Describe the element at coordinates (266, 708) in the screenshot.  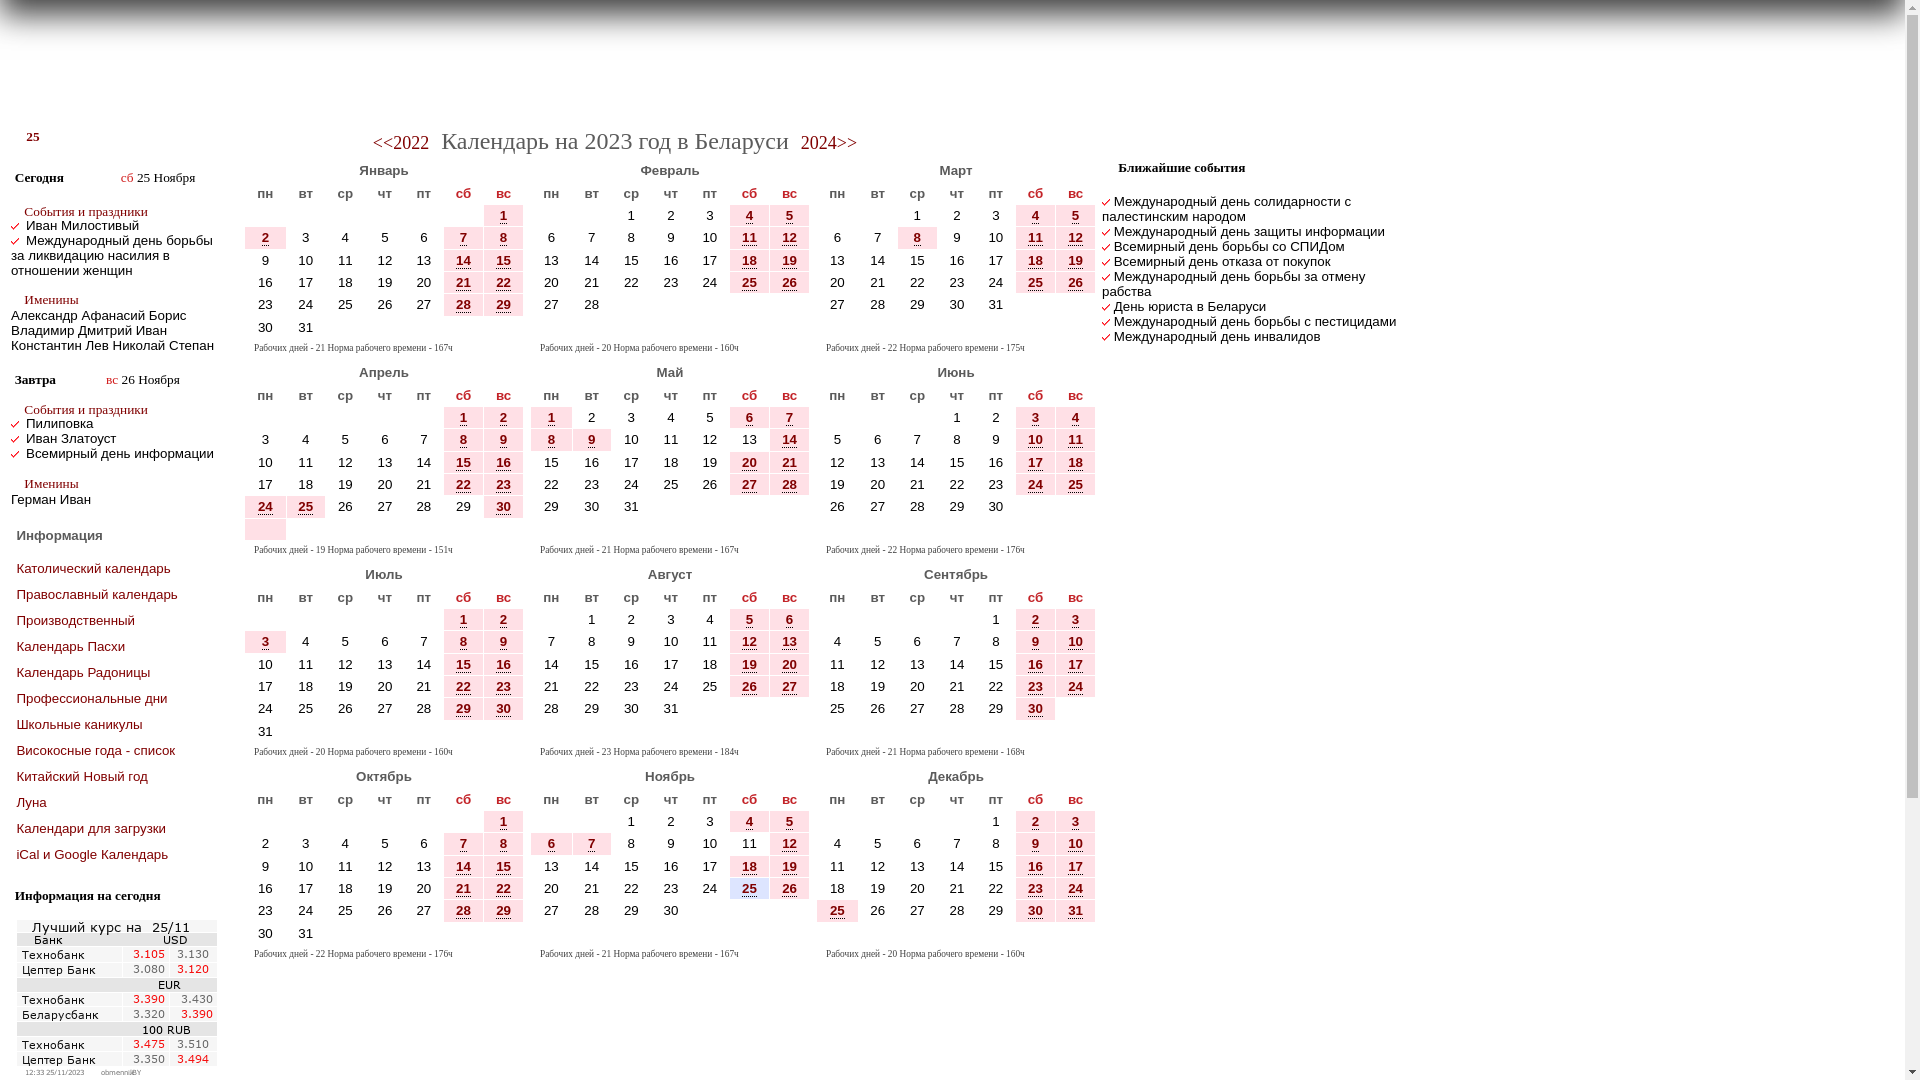
I see `24` at that location.